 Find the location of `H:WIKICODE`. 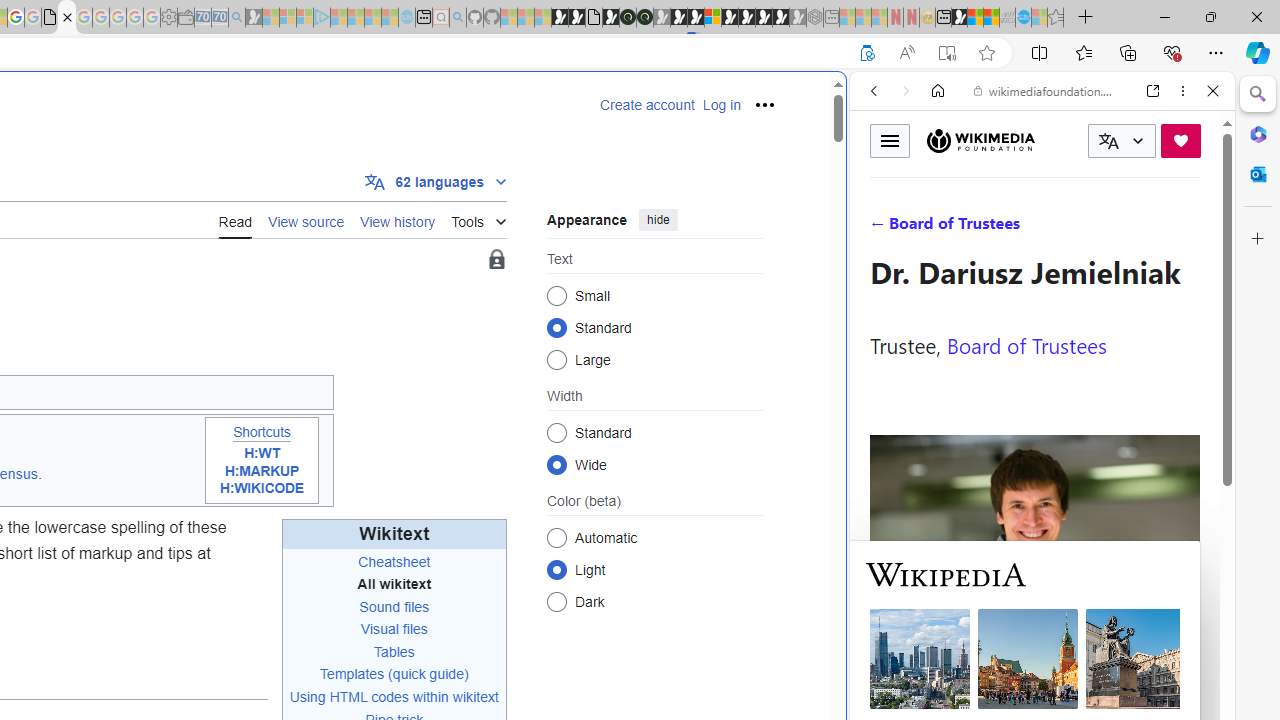

H:WIKICODE is located at coordinates (262, 488).